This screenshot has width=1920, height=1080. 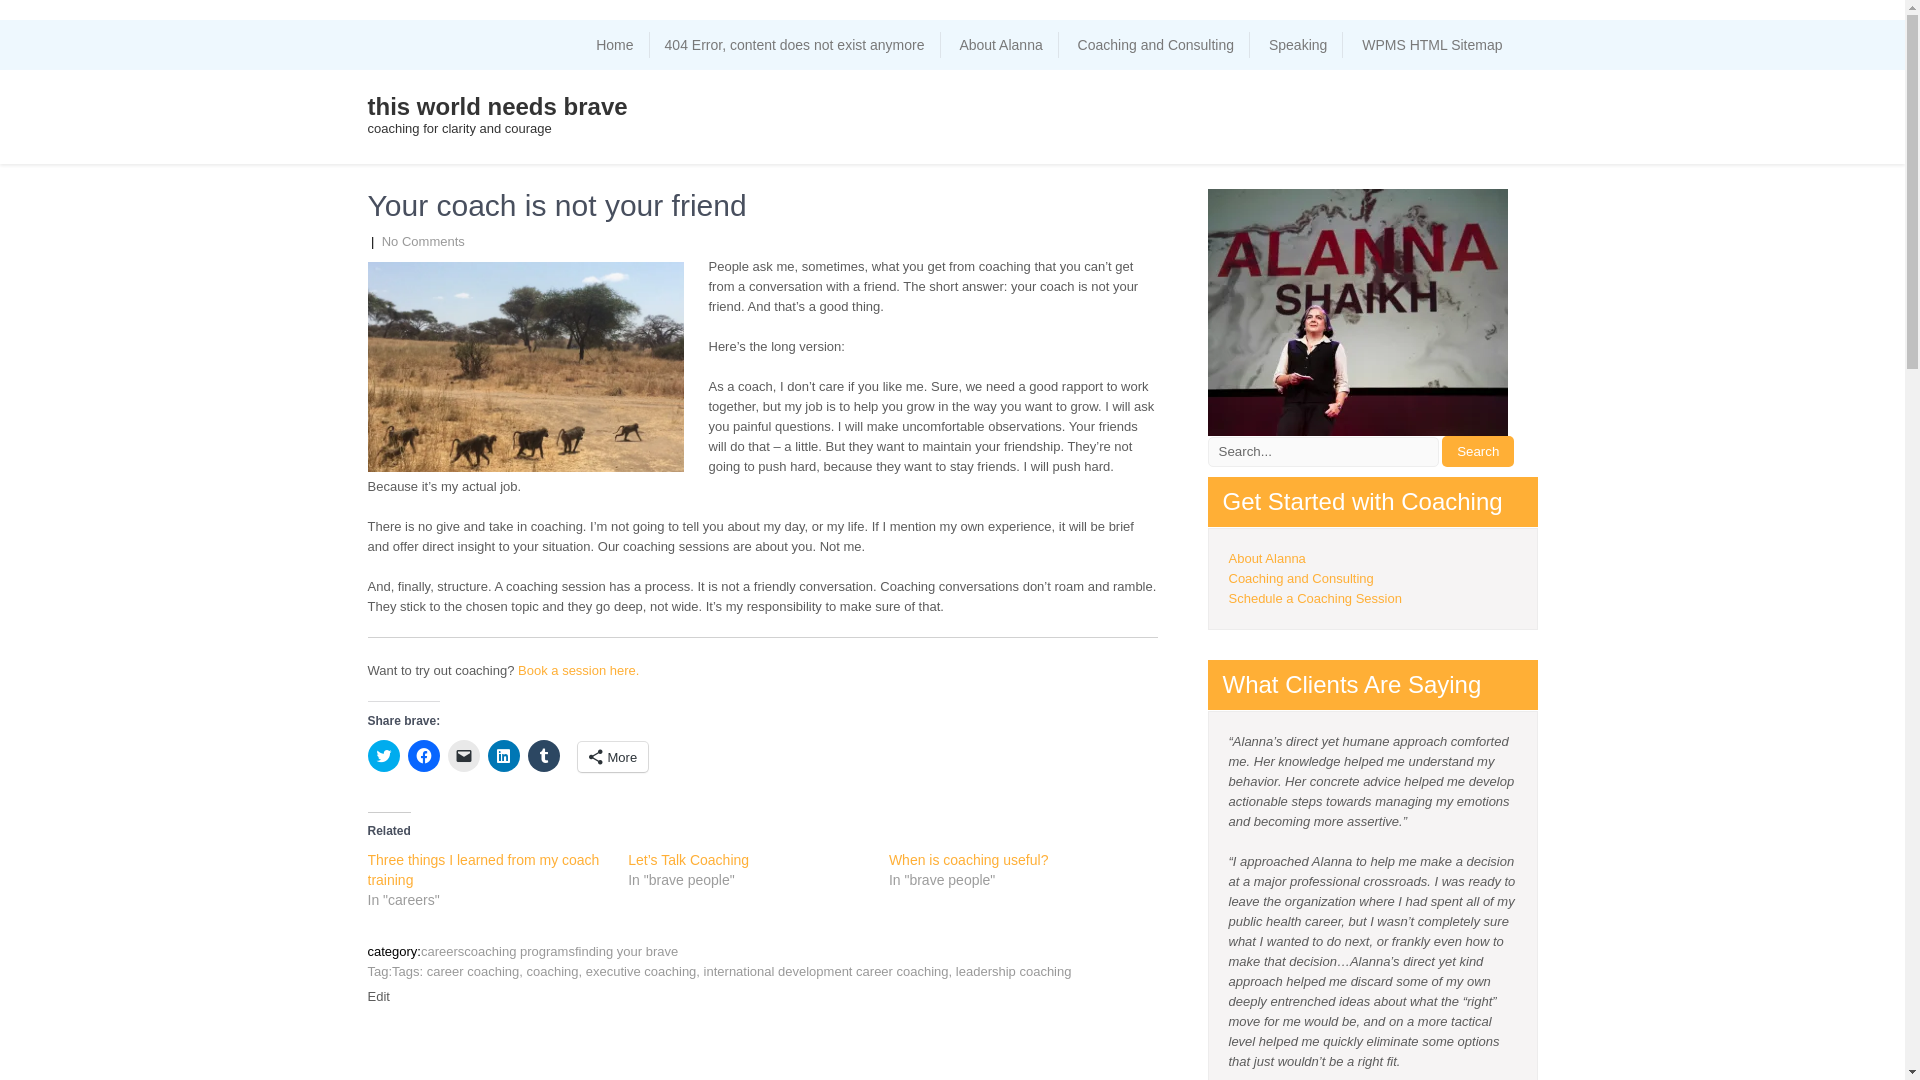 I want to click on Click to email a link to a friend, so click(x=464, y=756).